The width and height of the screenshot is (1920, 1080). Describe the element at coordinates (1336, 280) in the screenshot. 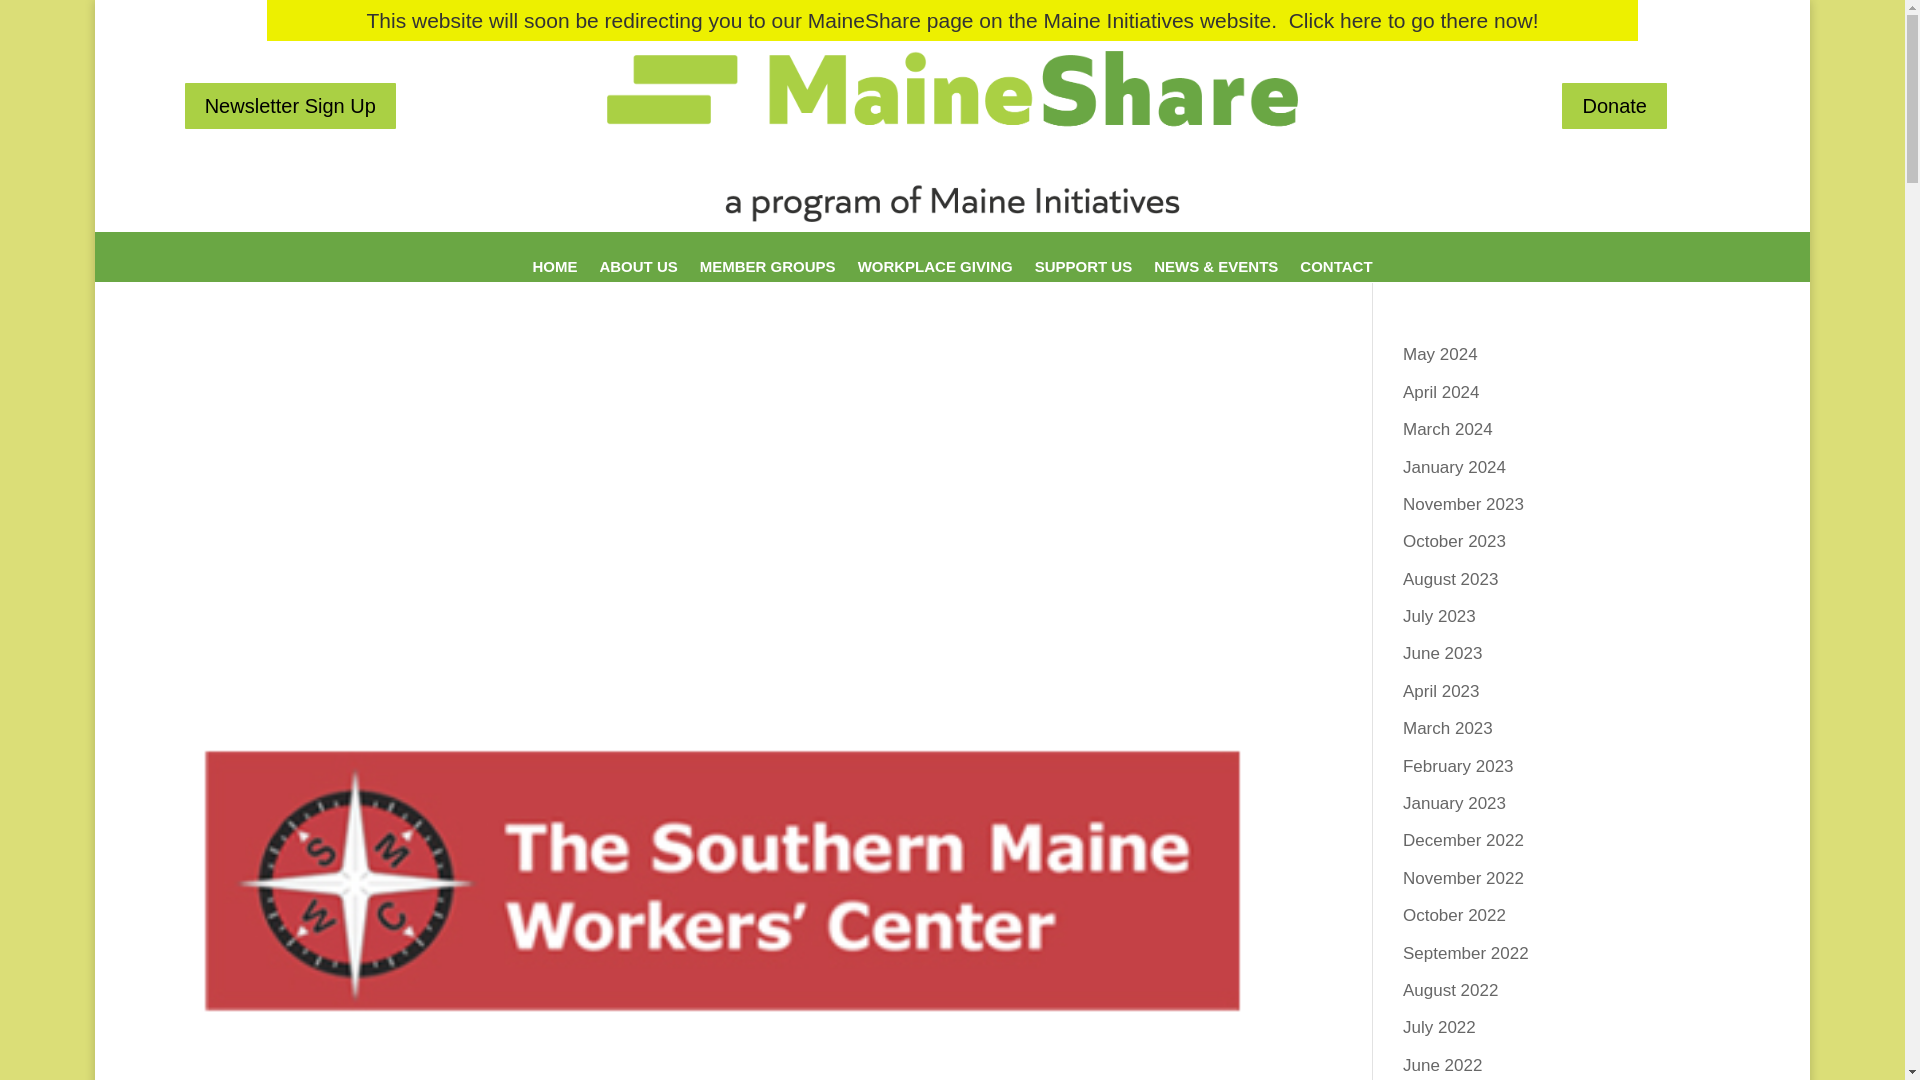

I see `CONTACT` at that location.